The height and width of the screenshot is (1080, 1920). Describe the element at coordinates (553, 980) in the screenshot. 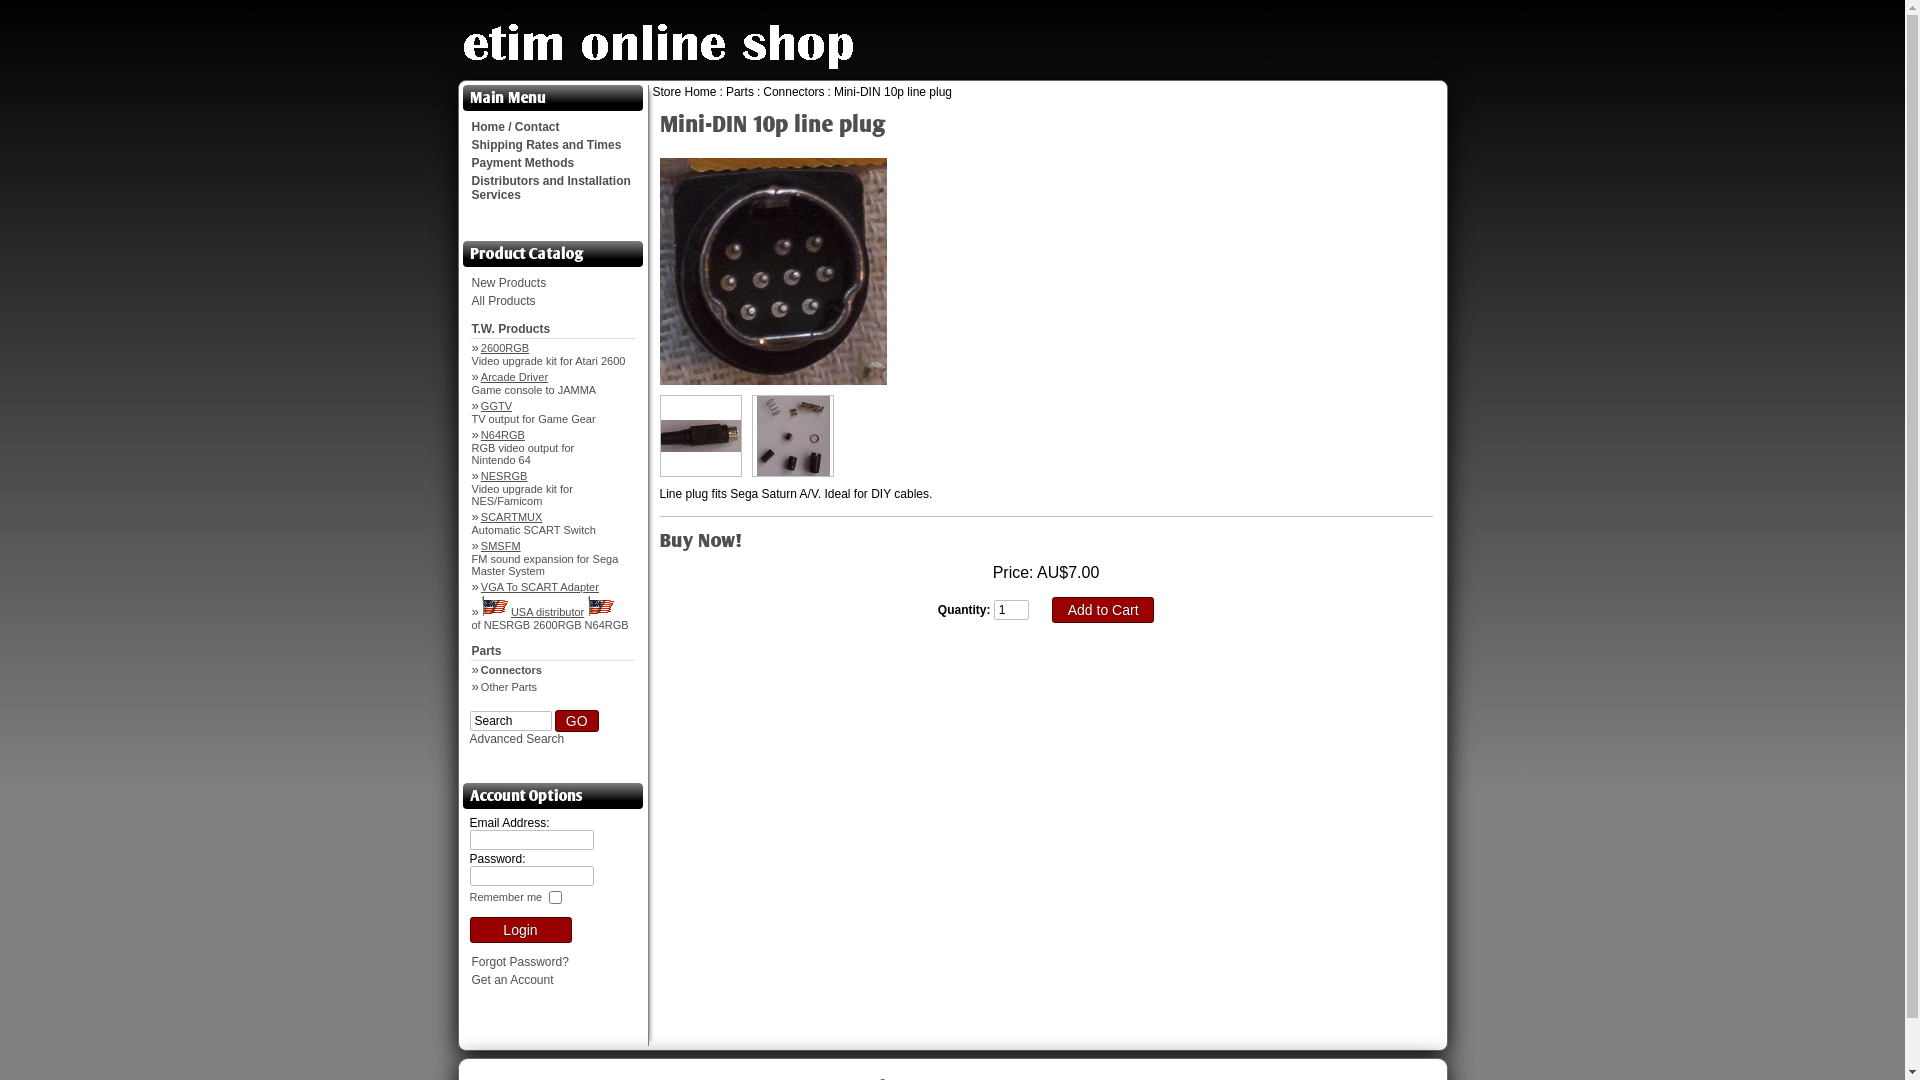

I see `Get an Account` at that location.